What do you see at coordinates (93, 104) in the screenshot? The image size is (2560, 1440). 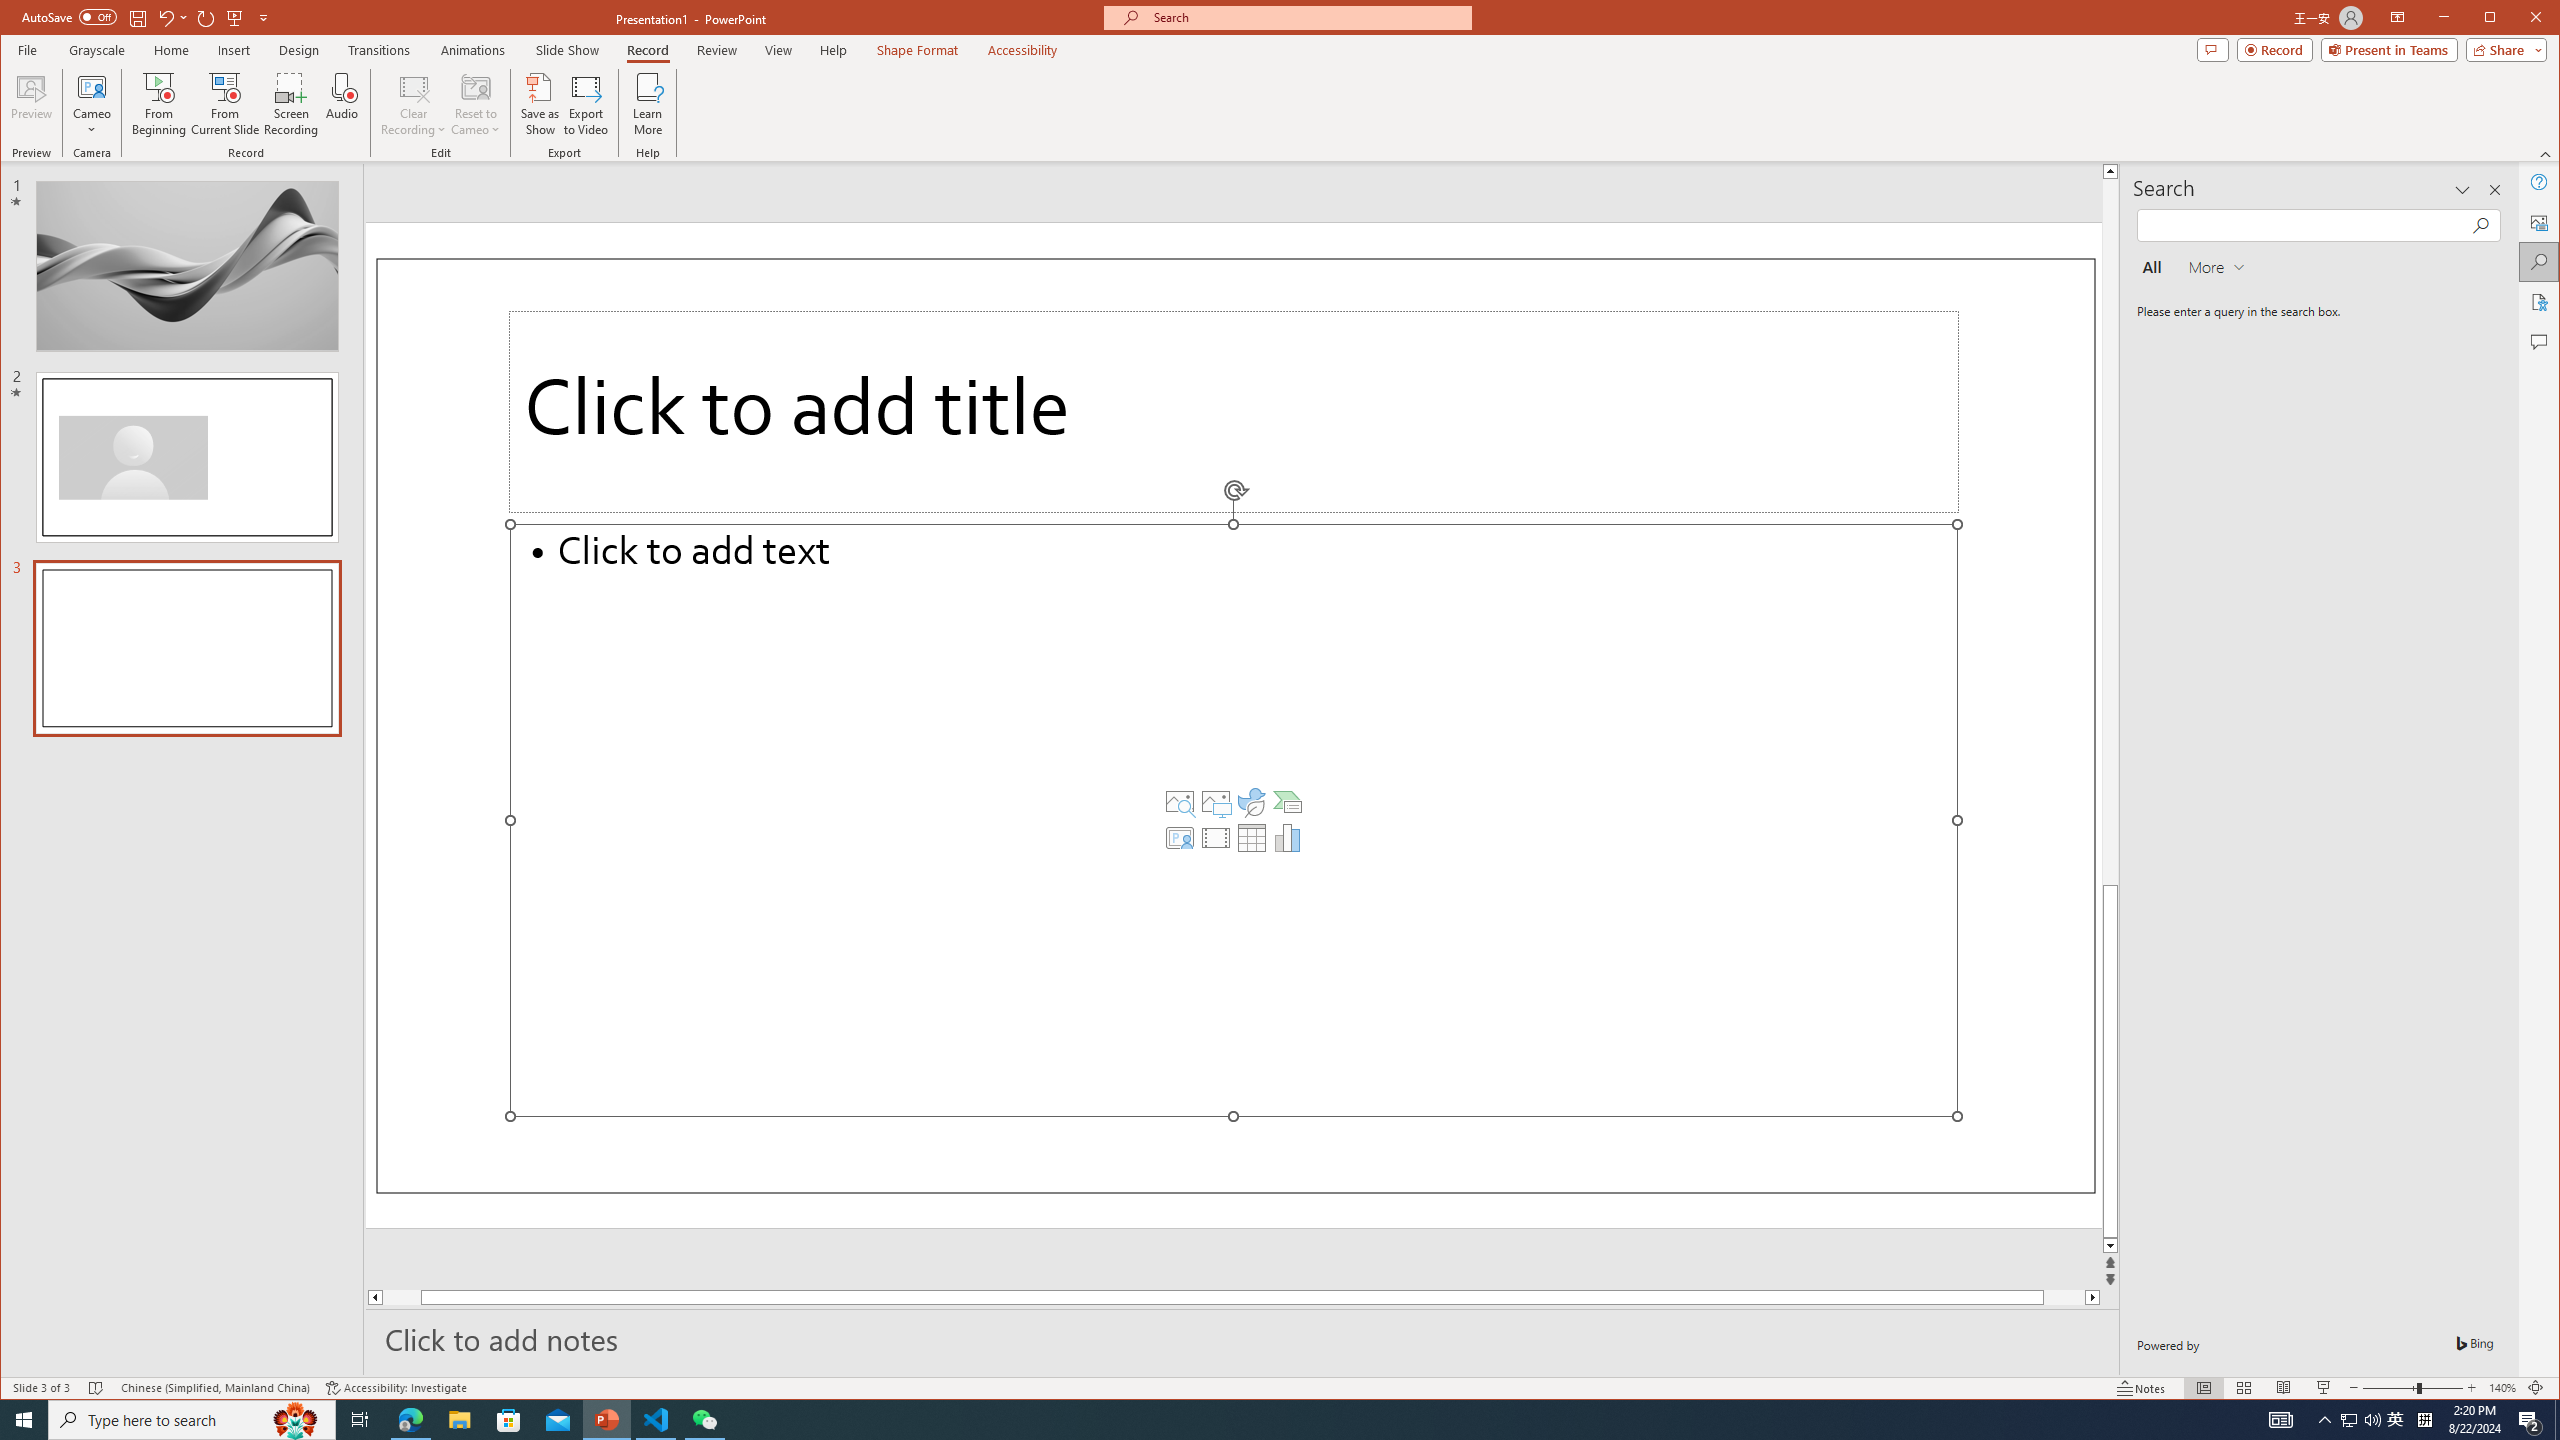 I see `Cameo` at bounding box center [93, 104].